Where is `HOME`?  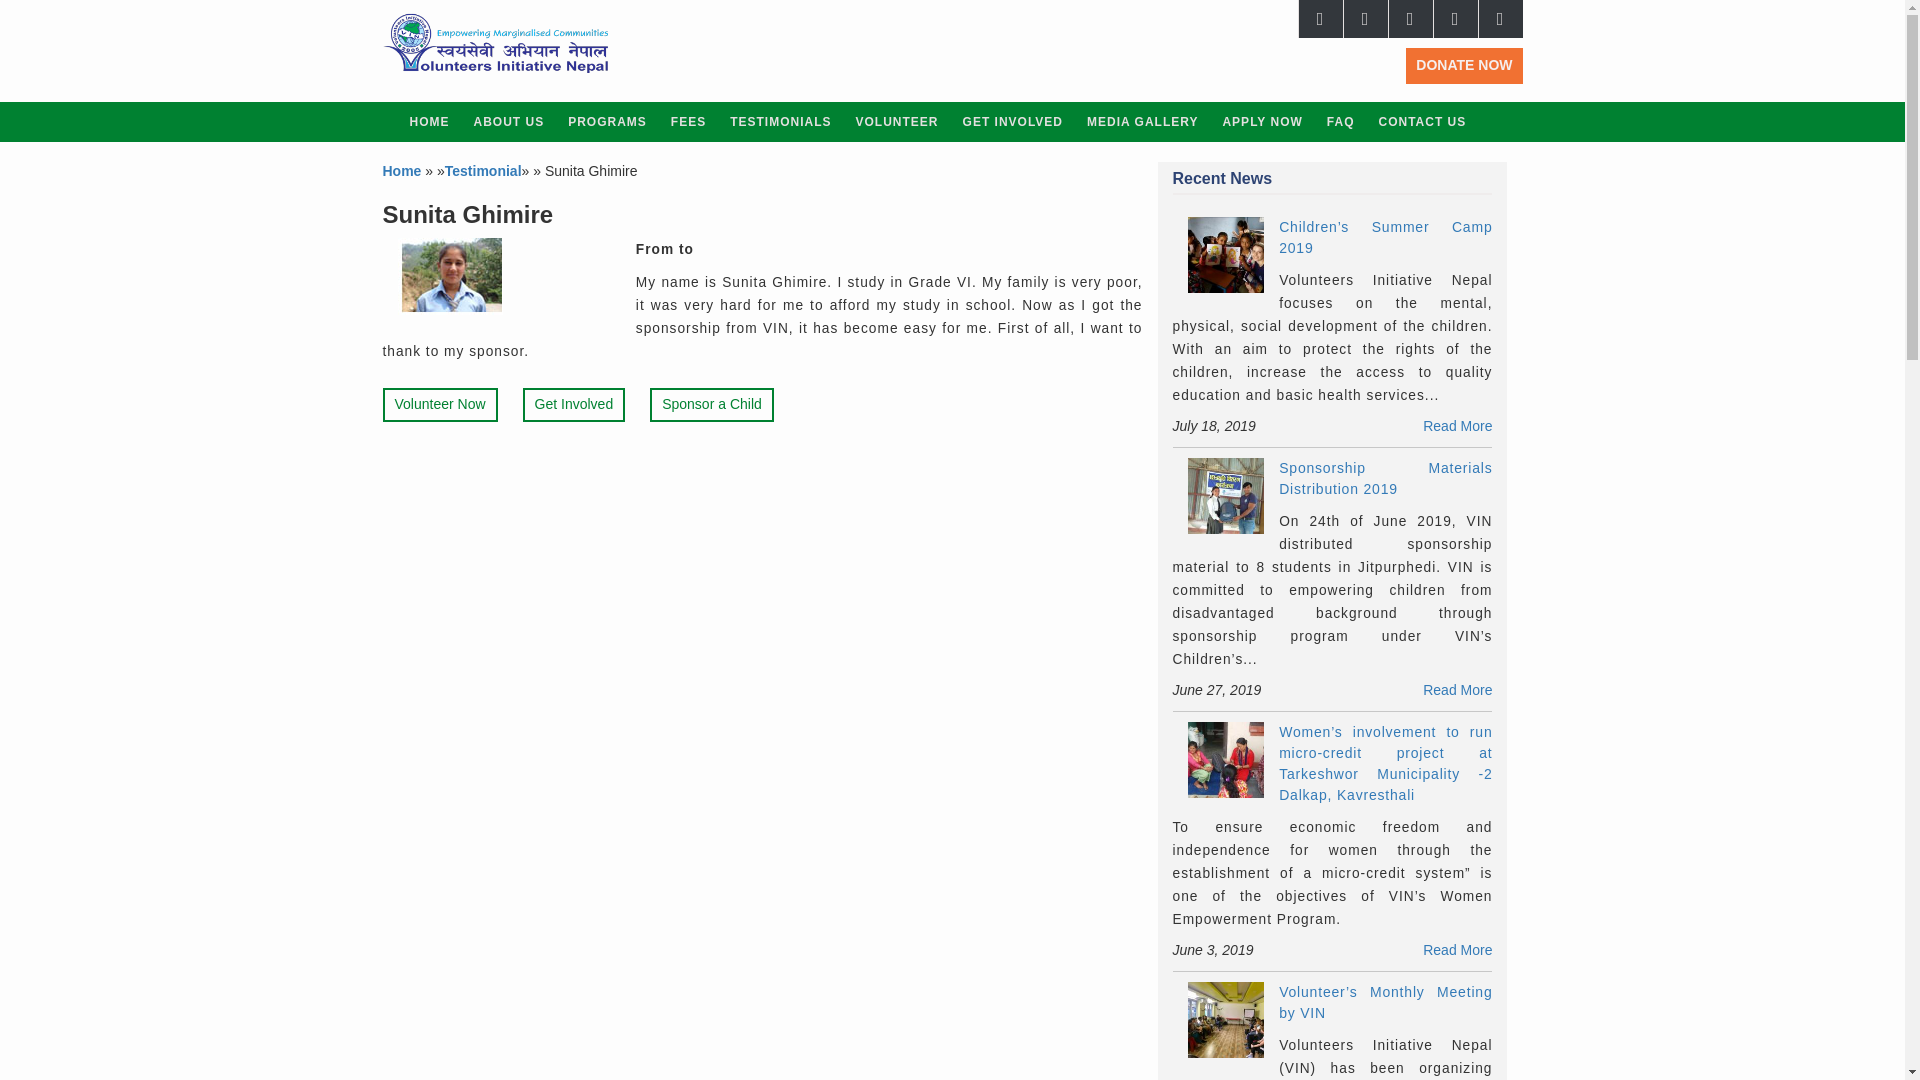 HOME is located at coordinates (430, 121).